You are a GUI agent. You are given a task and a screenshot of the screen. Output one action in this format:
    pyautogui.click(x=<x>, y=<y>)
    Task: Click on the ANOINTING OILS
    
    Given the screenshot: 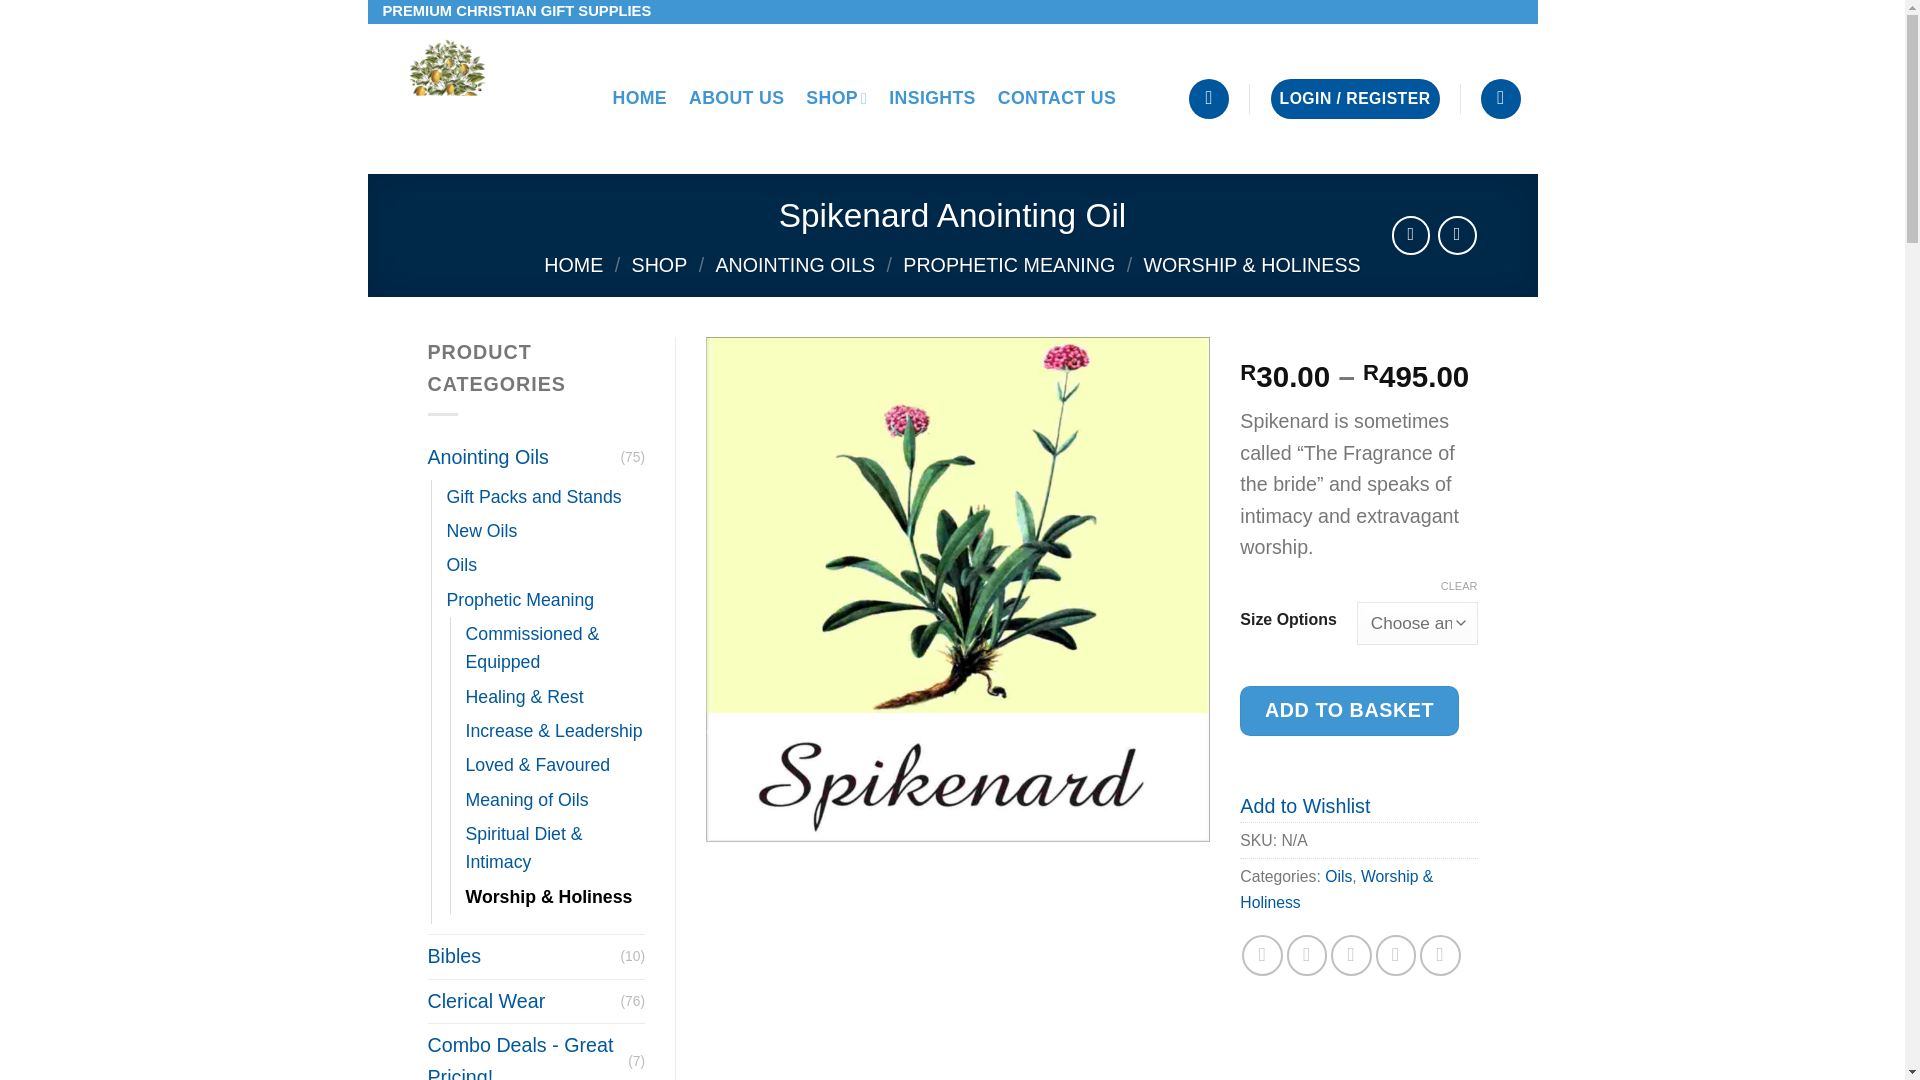 What is the action you would take?
    pyautogui.click(x=794, y=264)
    